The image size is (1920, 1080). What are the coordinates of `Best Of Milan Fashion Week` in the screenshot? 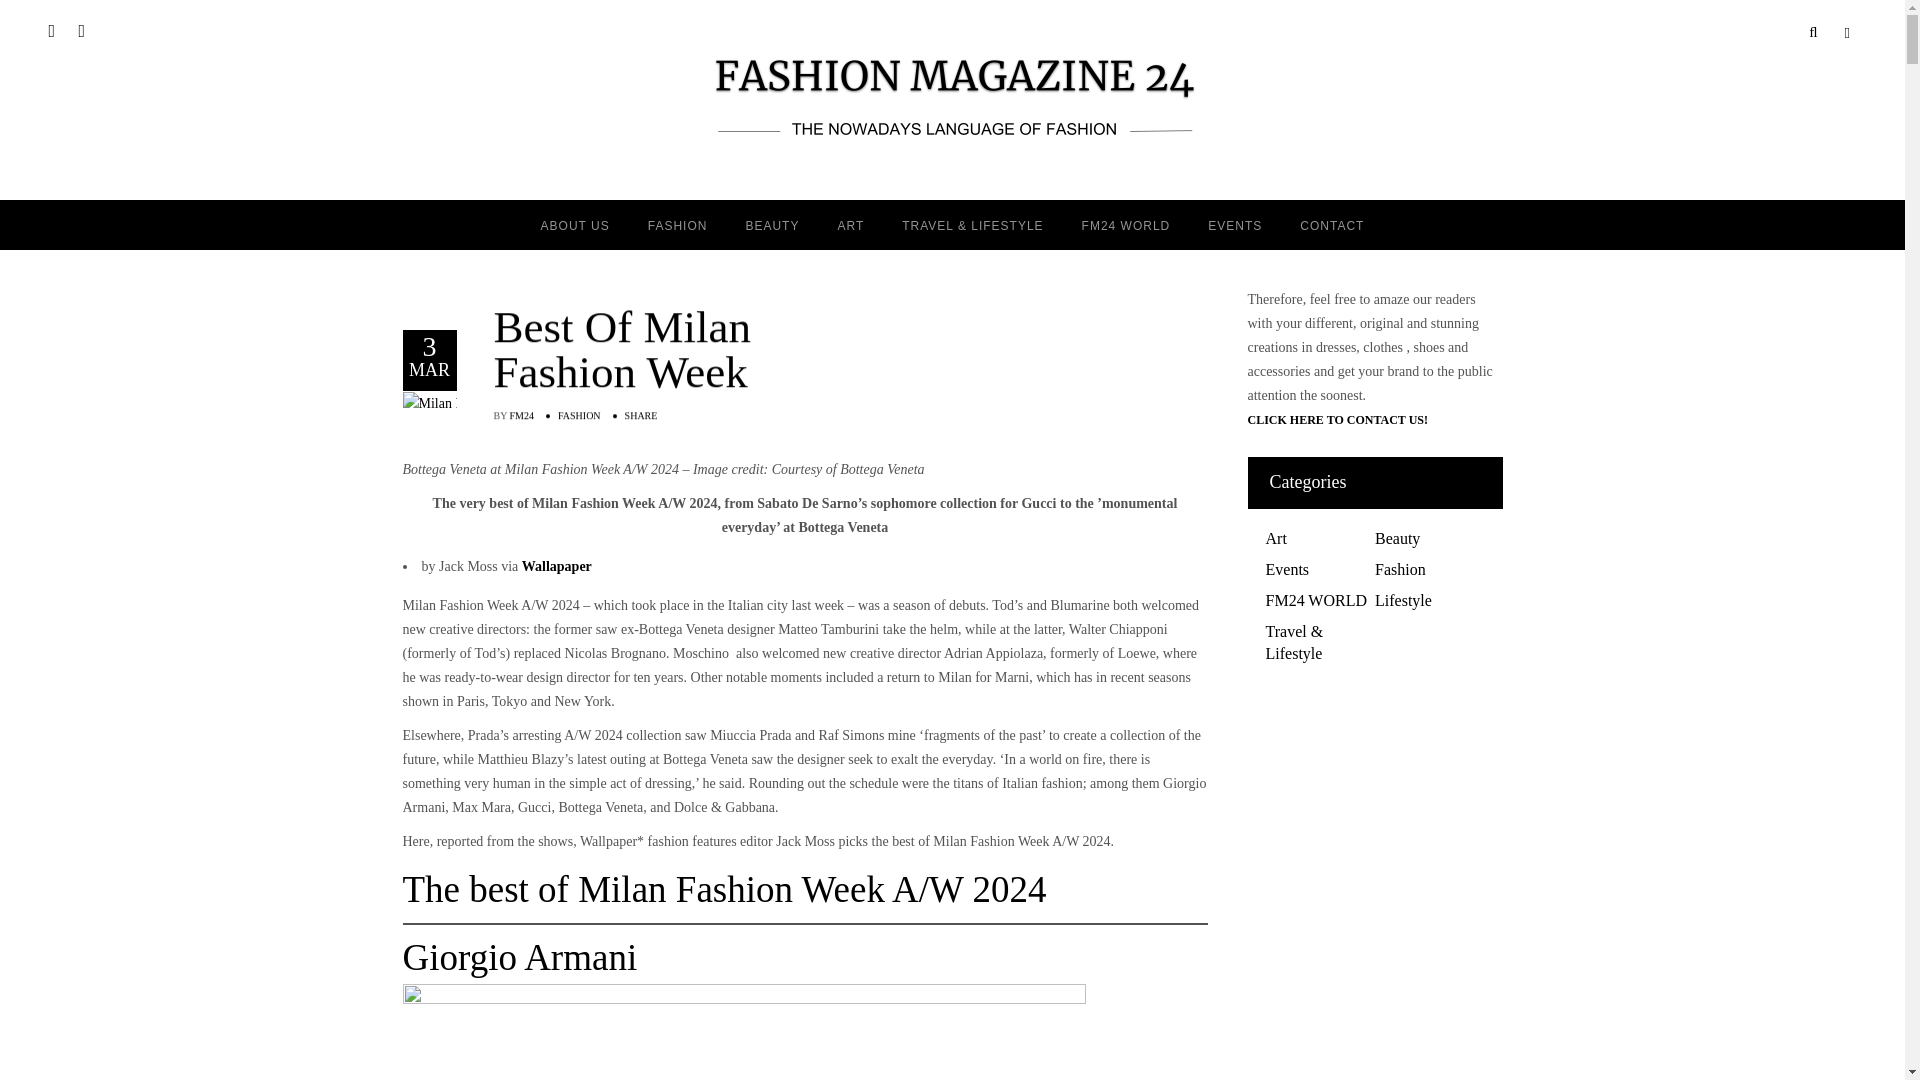 It's located at (674, 350).